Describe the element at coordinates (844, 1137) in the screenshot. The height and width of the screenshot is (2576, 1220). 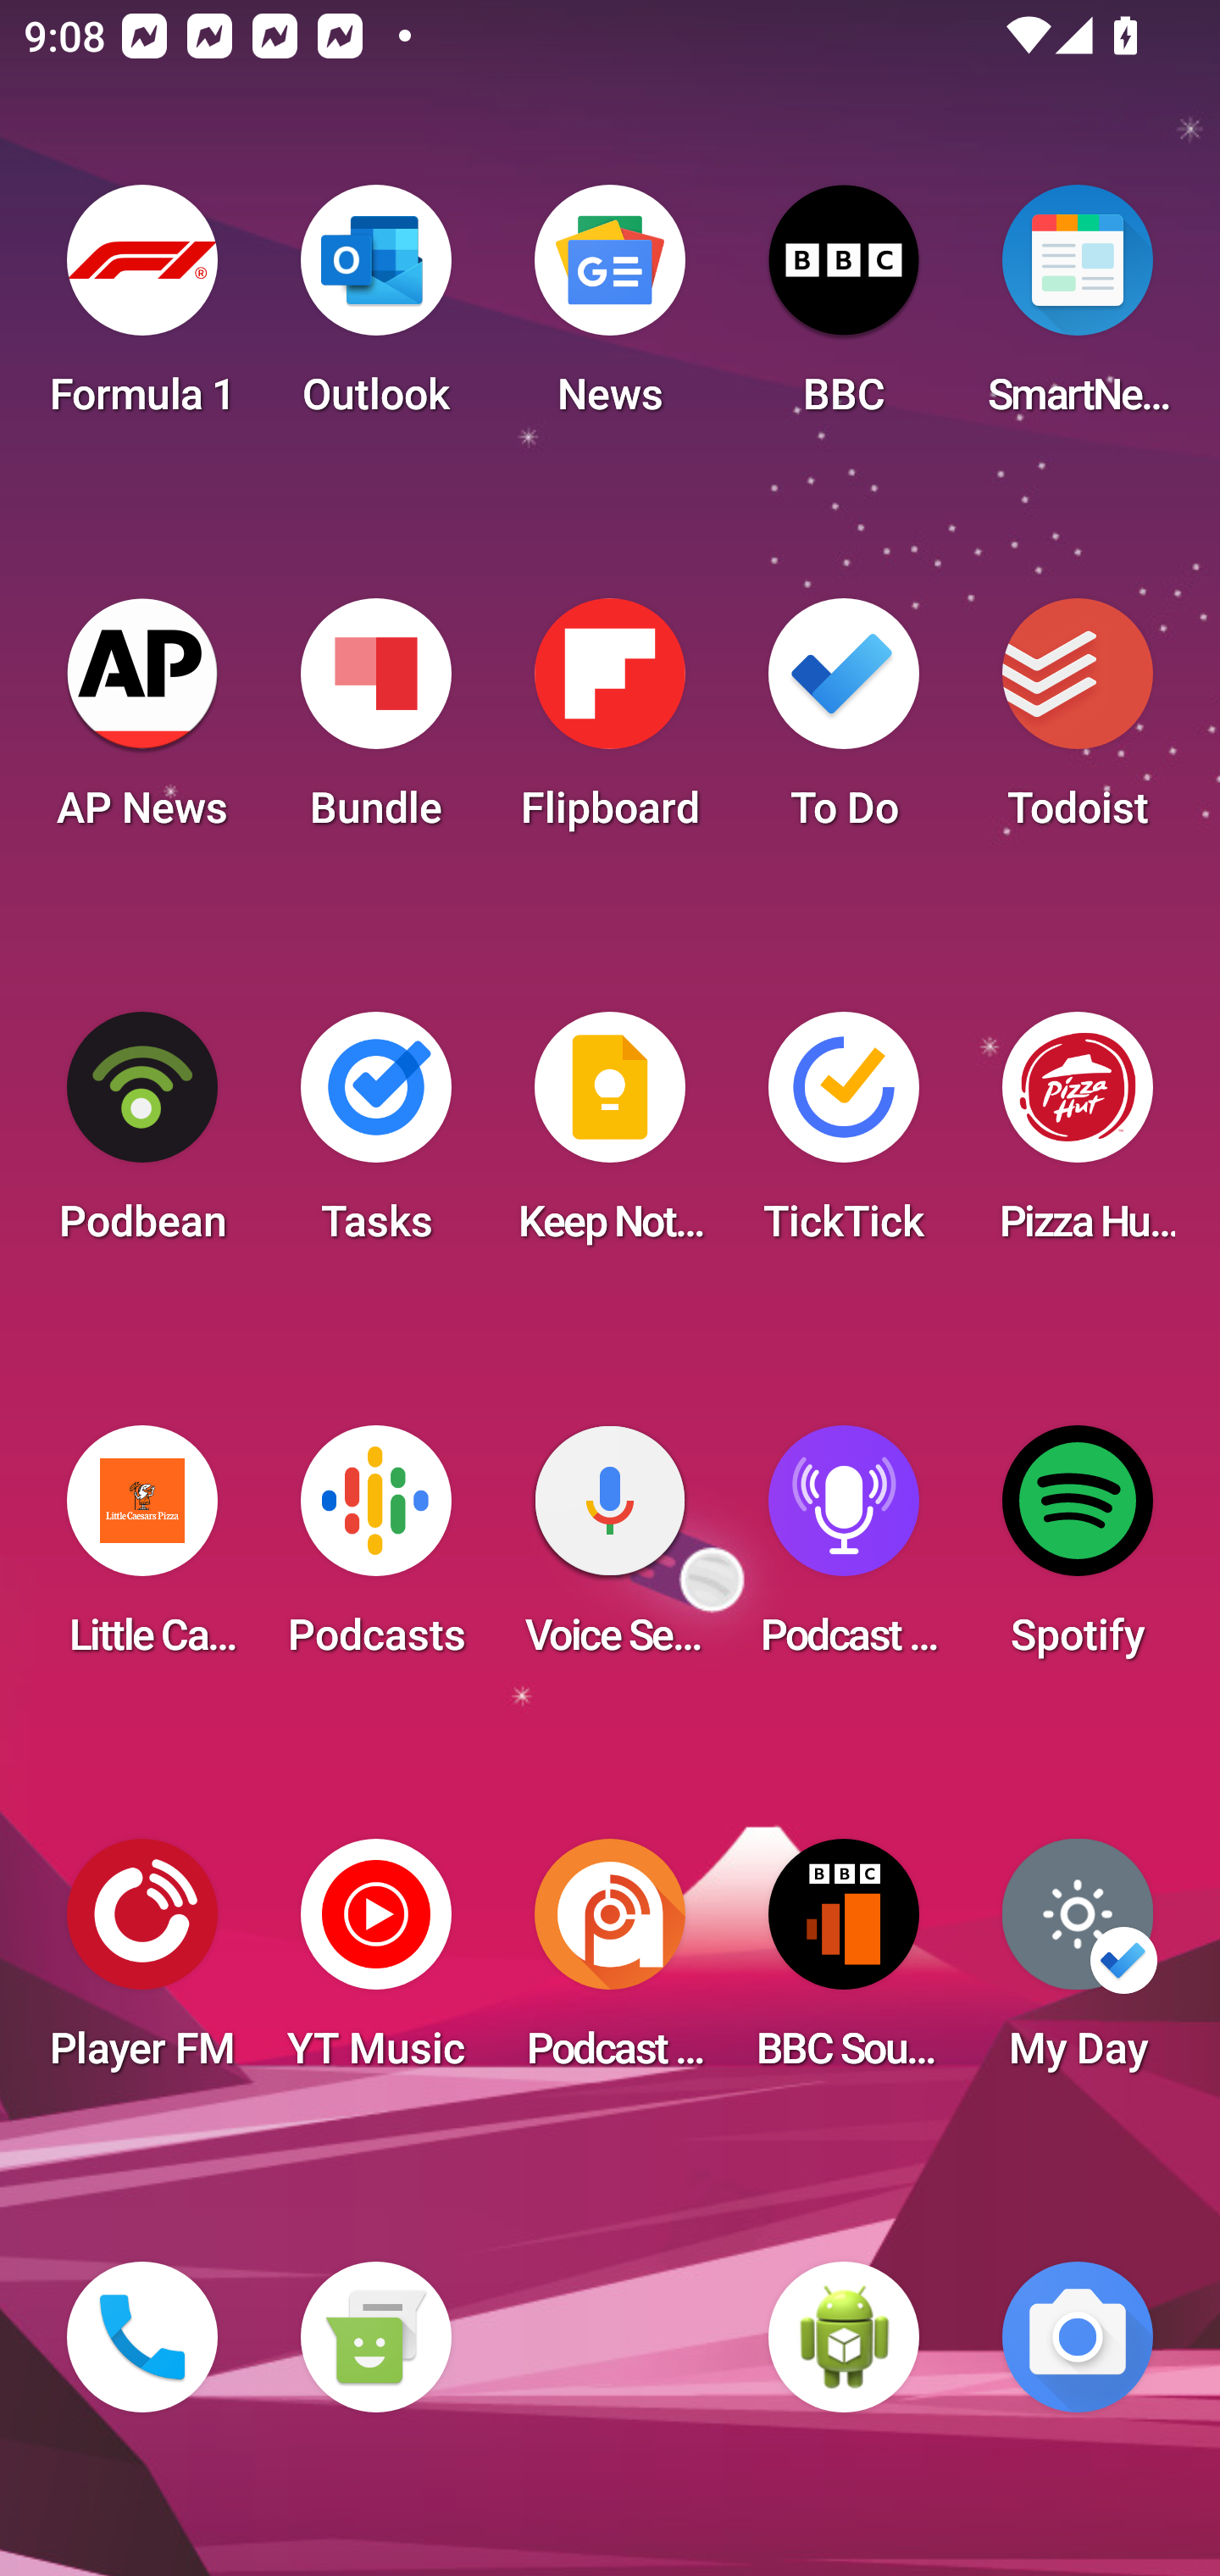
I see `TickTick` at that location.